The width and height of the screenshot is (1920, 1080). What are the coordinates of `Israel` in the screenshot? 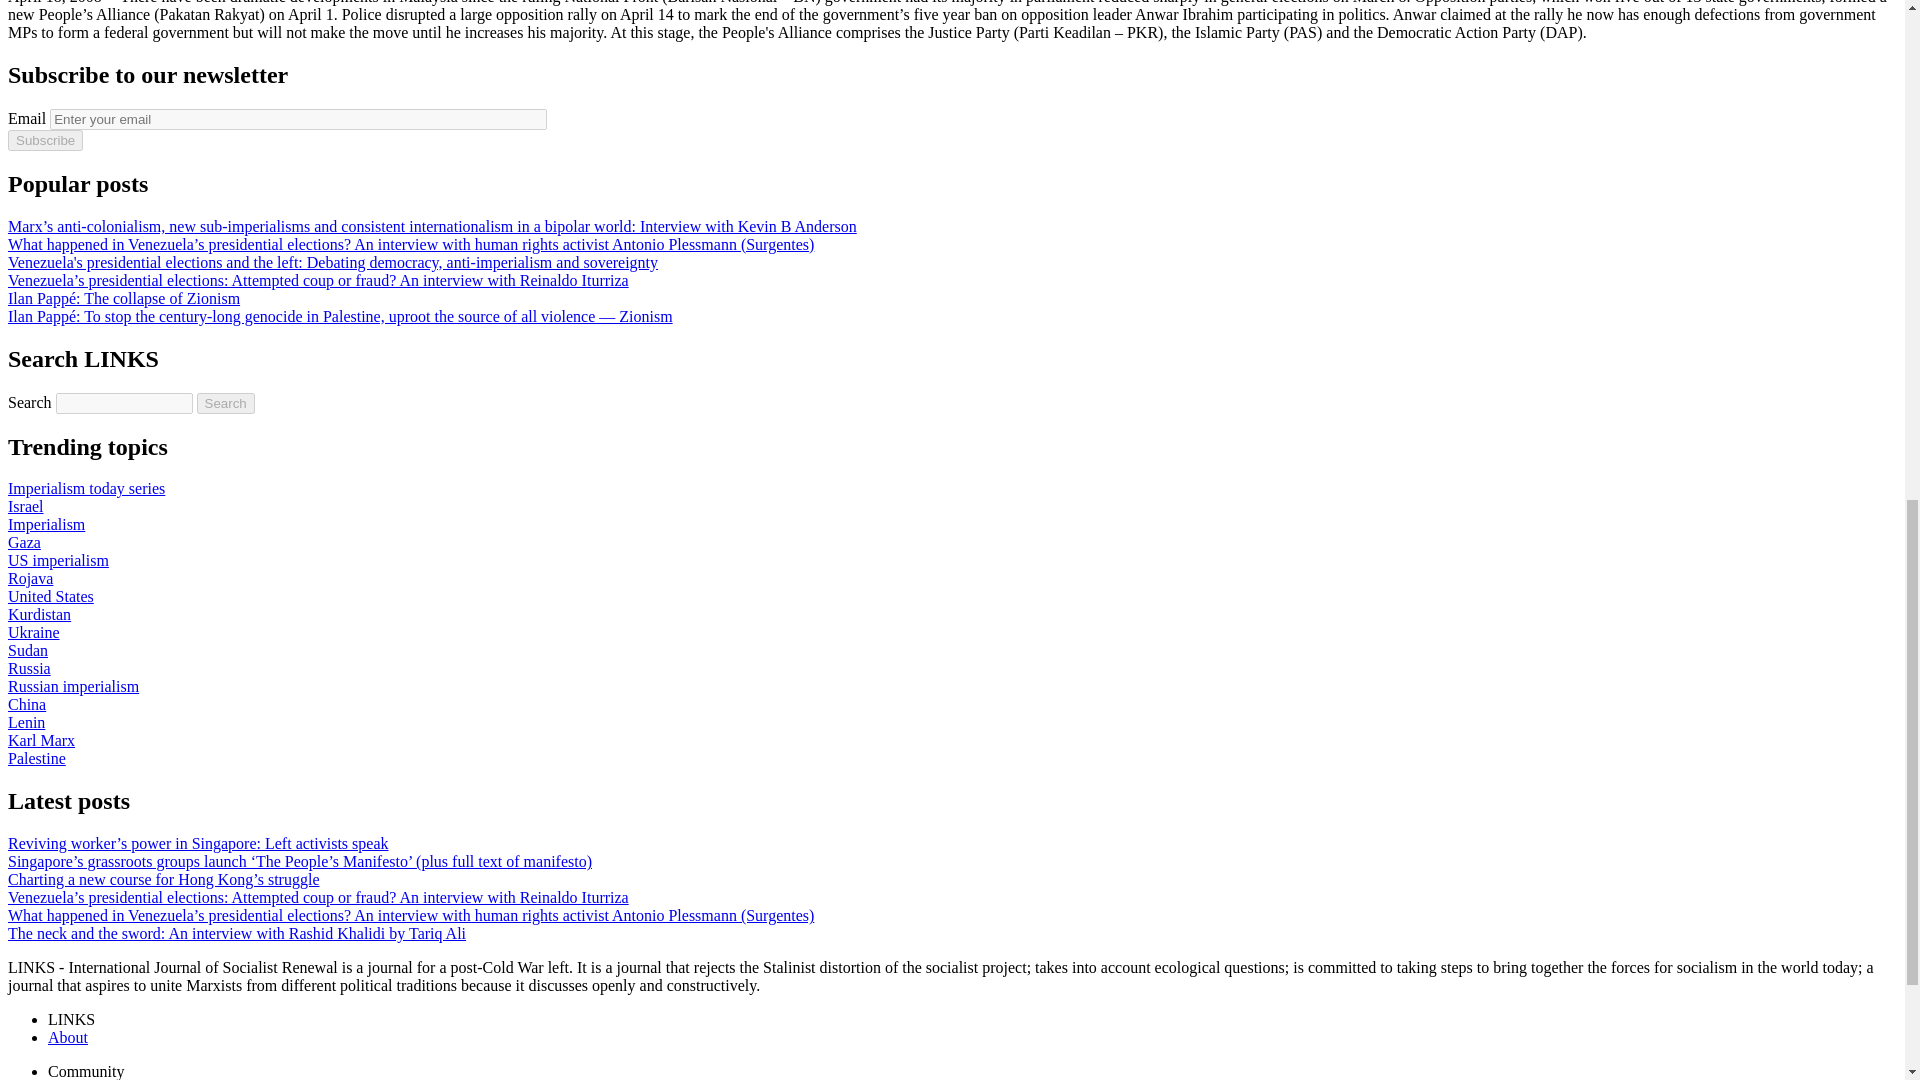 It's located at (26, 506).